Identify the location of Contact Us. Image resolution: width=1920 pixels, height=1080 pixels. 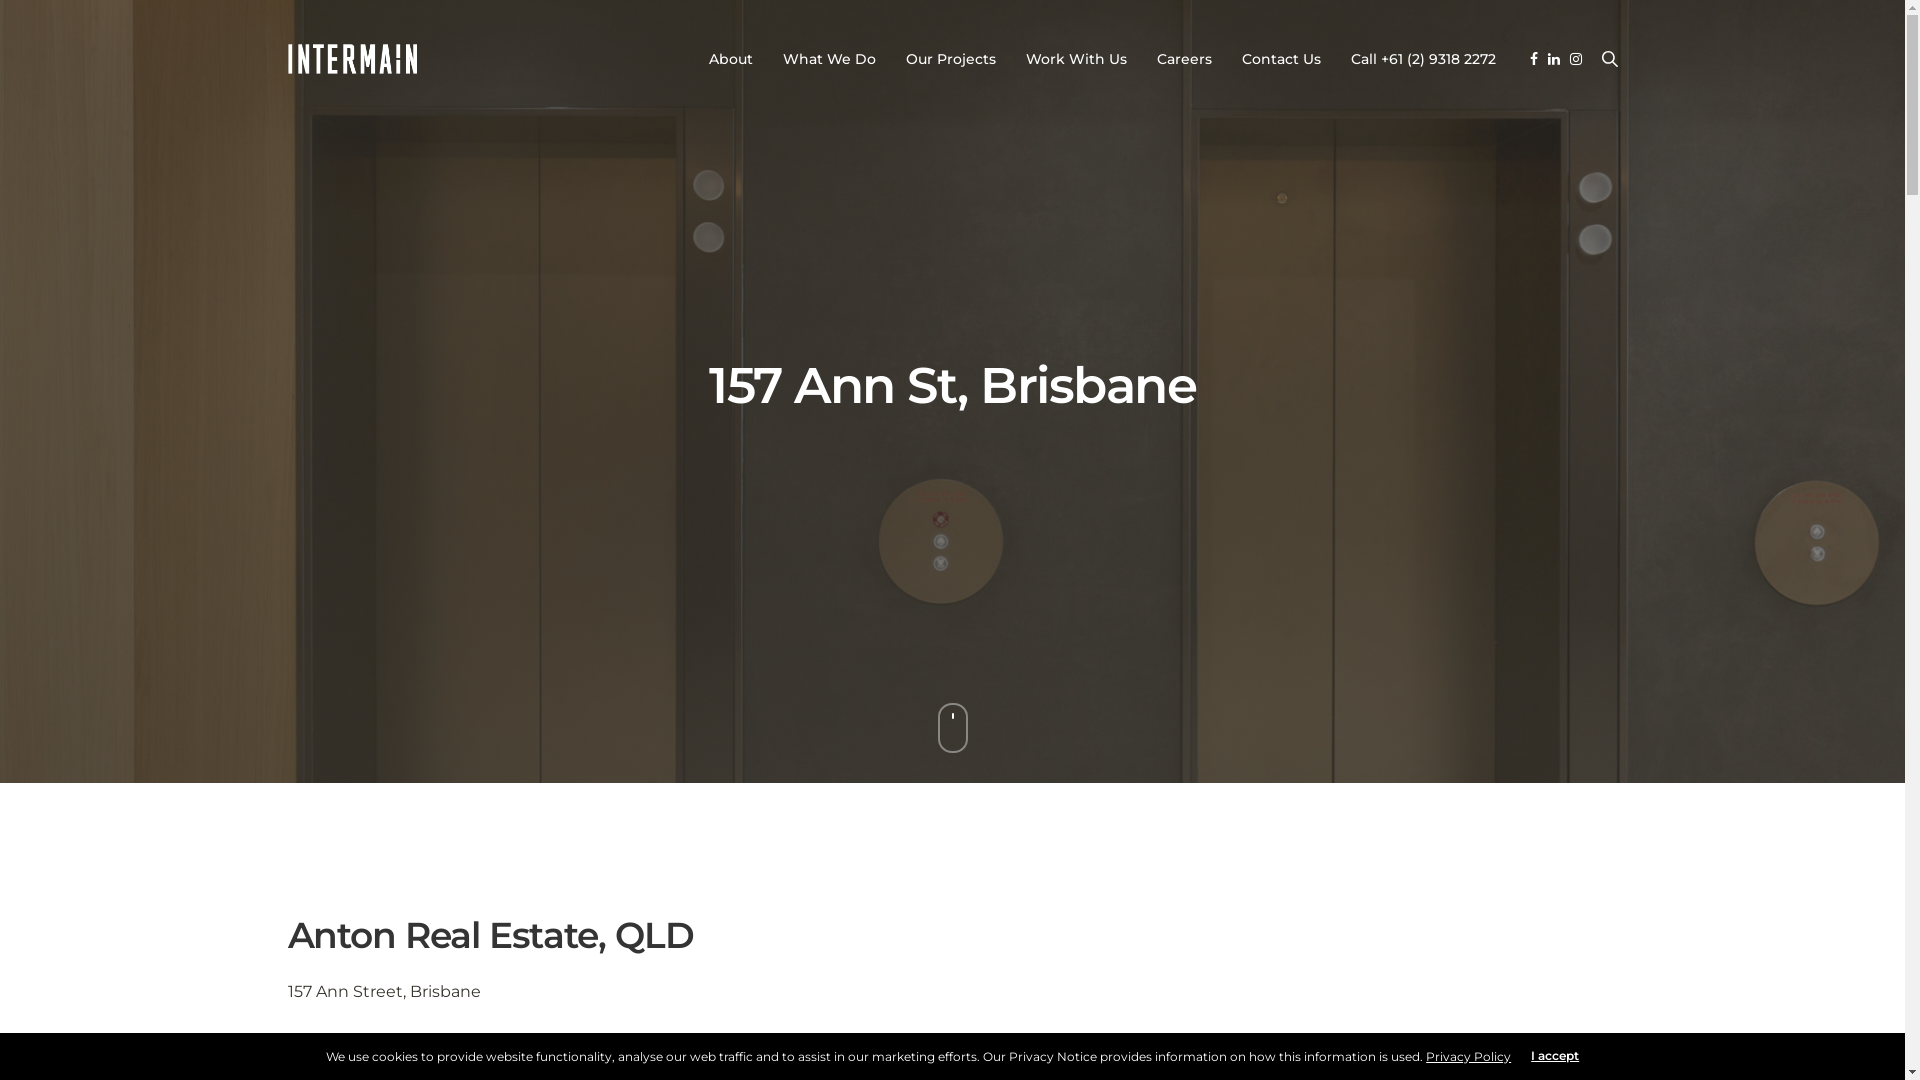
(1582, 1045).